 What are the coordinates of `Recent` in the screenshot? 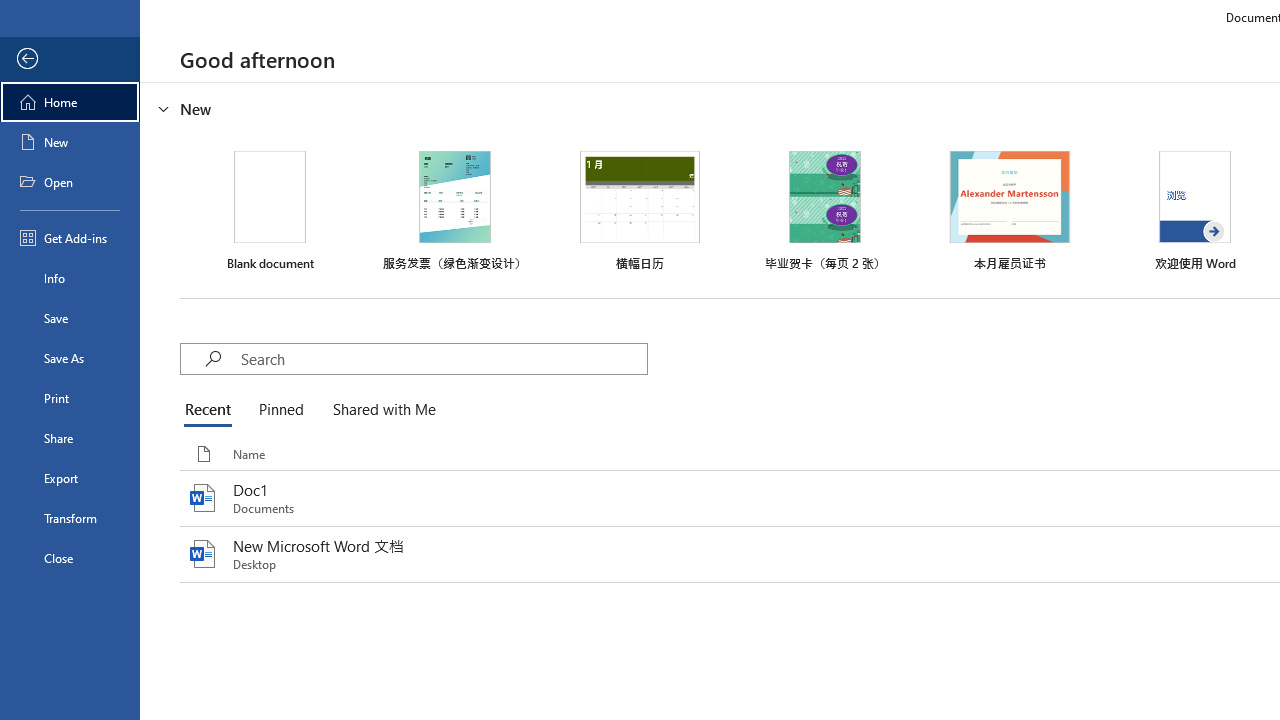 It's located at (212, 410).